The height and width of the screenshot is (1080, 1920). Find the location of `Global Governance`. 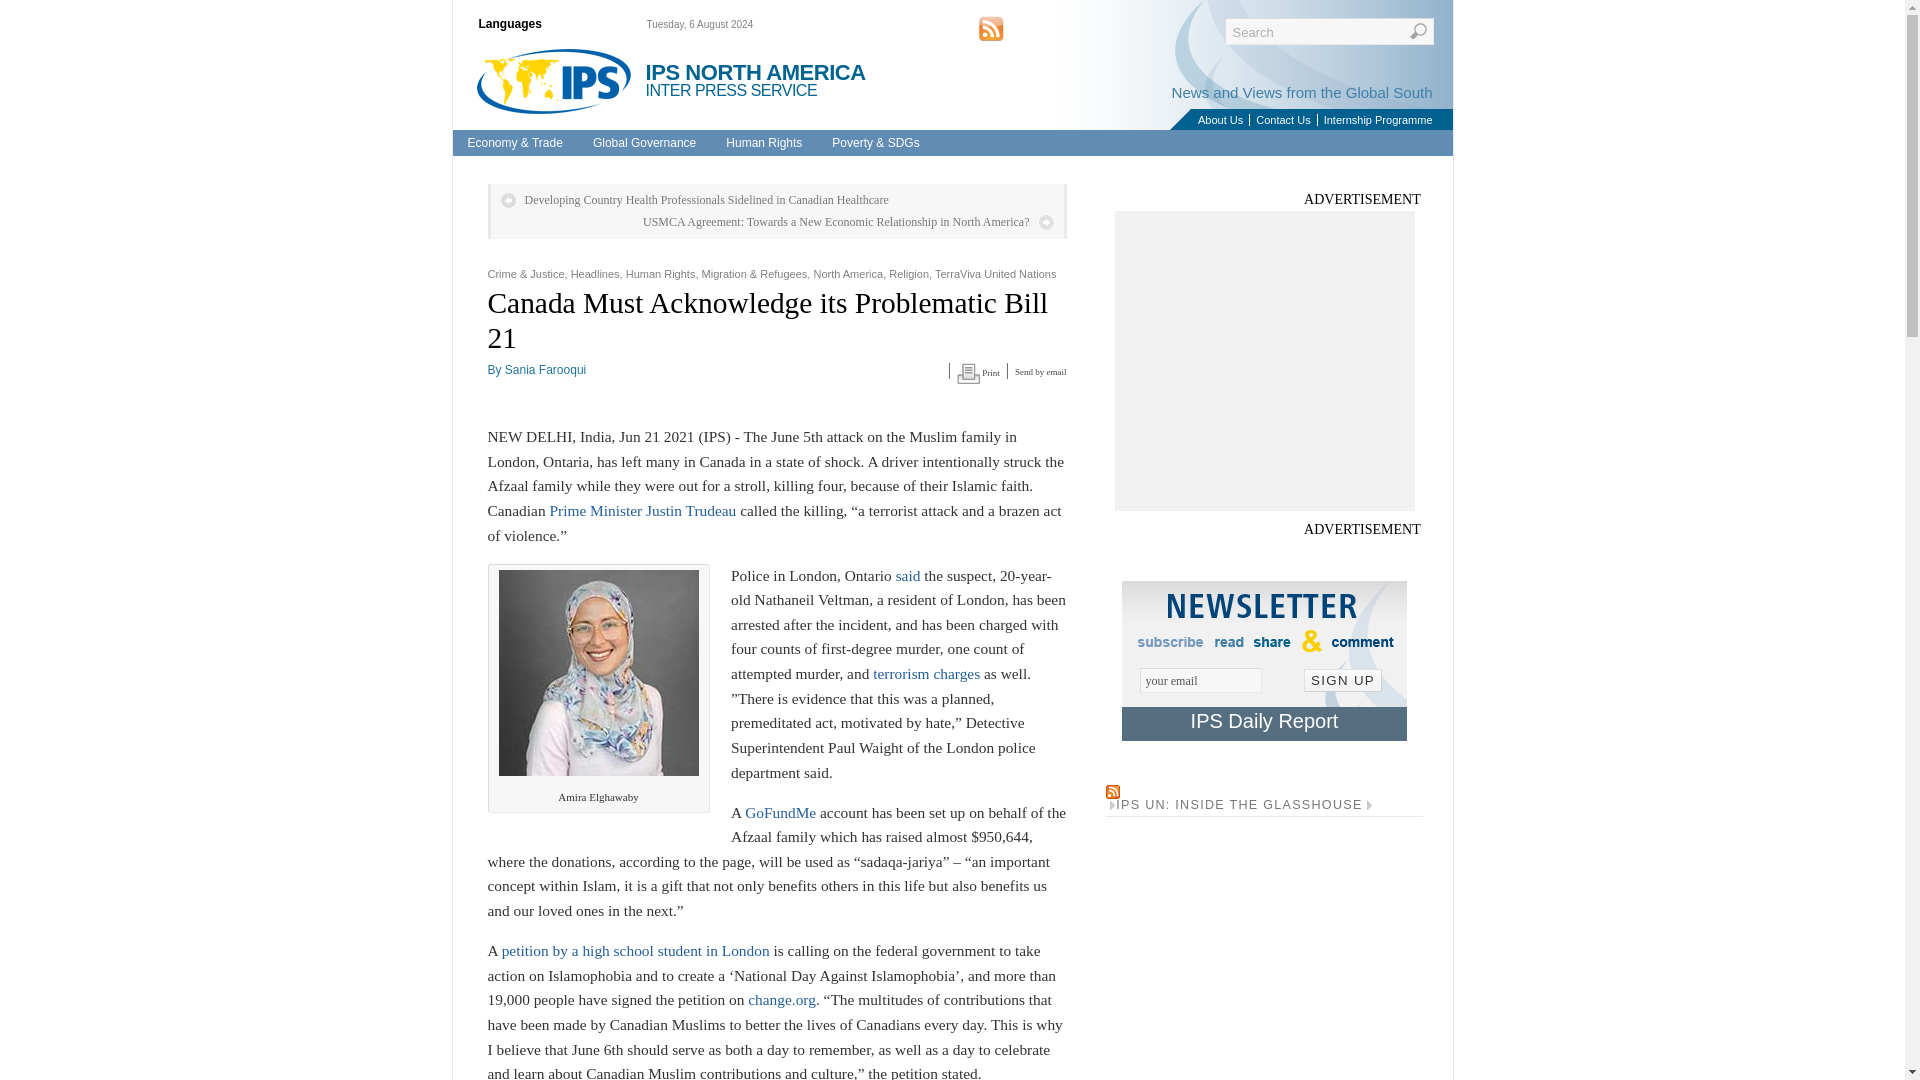

Global Governance is located at coordinates (644, 142).